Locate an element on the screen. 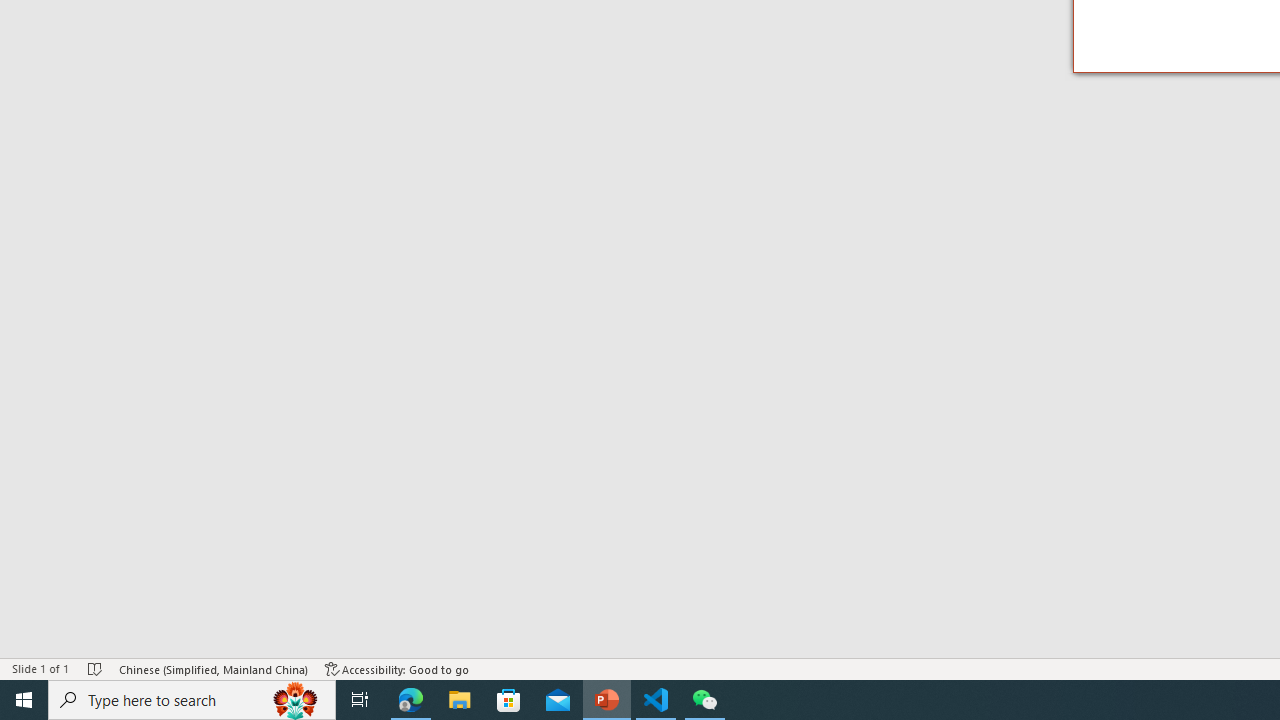 This screenshot has width=1280, height=720. Task View is located at coordinates (360, 700).